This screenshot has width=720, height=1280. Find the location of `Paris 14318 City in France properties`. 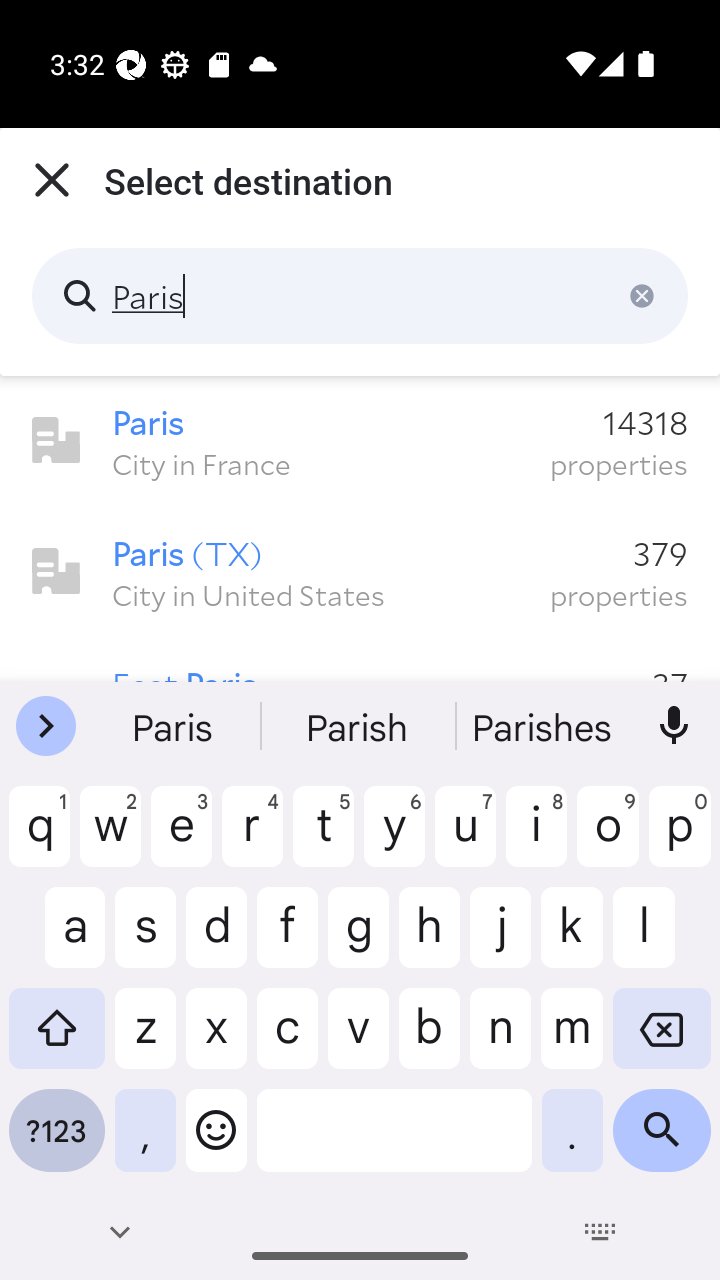

Paris 14318 City in France properties is located at coordinates (360, 441).